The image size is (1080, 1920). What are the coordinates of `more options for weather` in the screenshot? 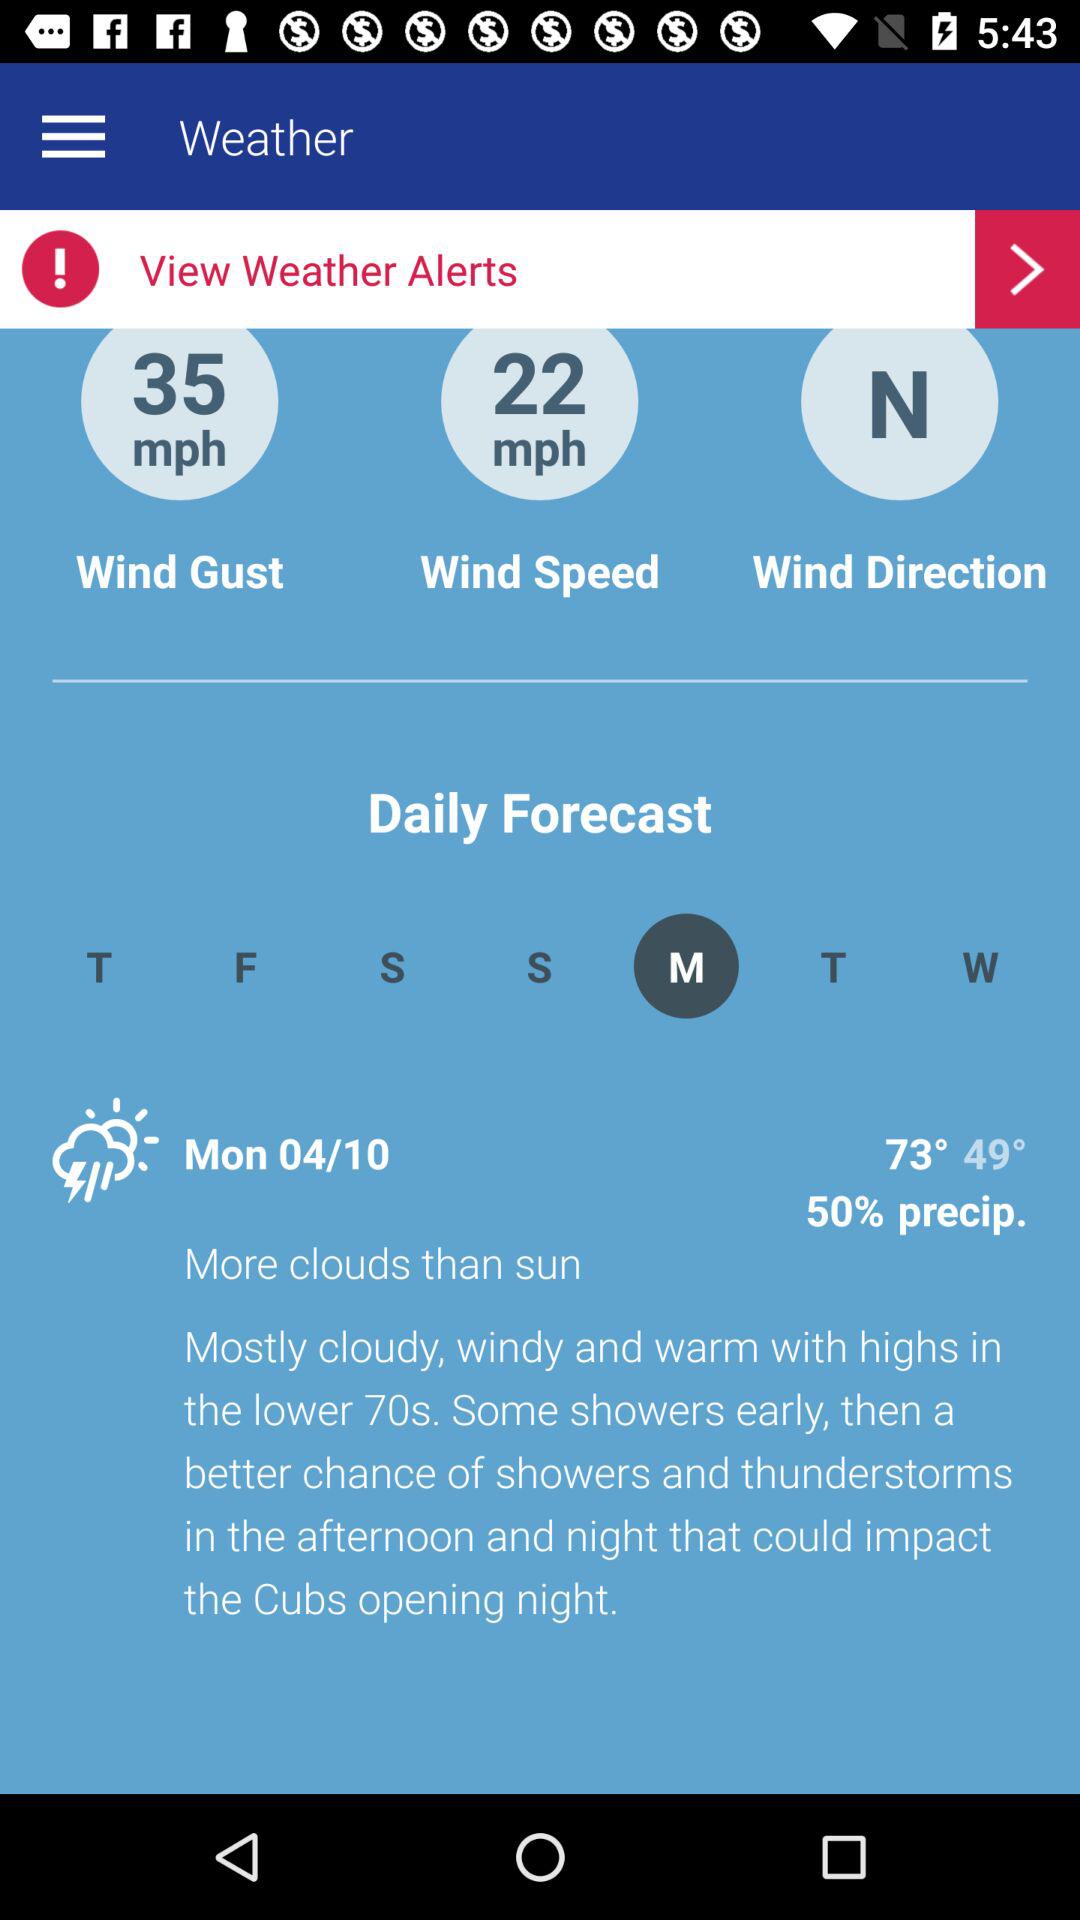 It's located at (73, 136).